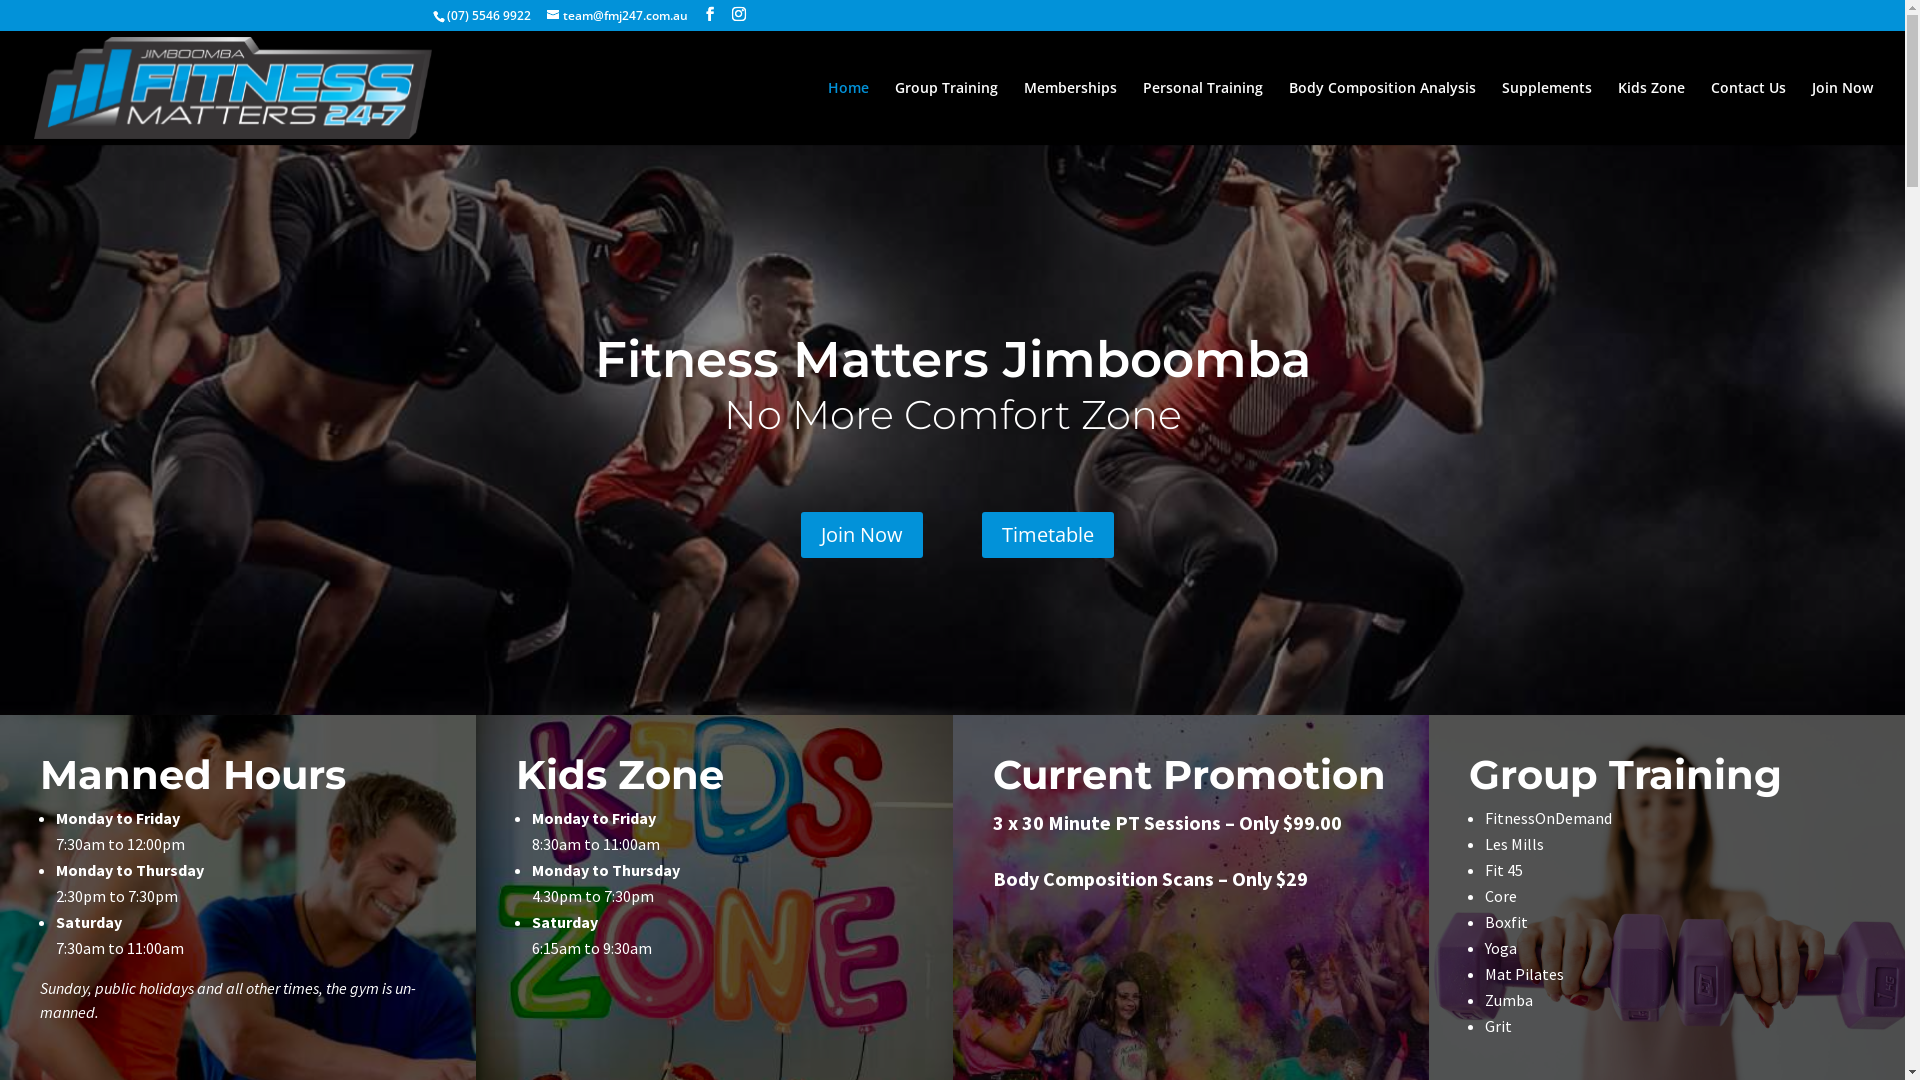 The width and height of the screenshot is (1920, 1080). I want to click on Supplements, so click(1547, 113).